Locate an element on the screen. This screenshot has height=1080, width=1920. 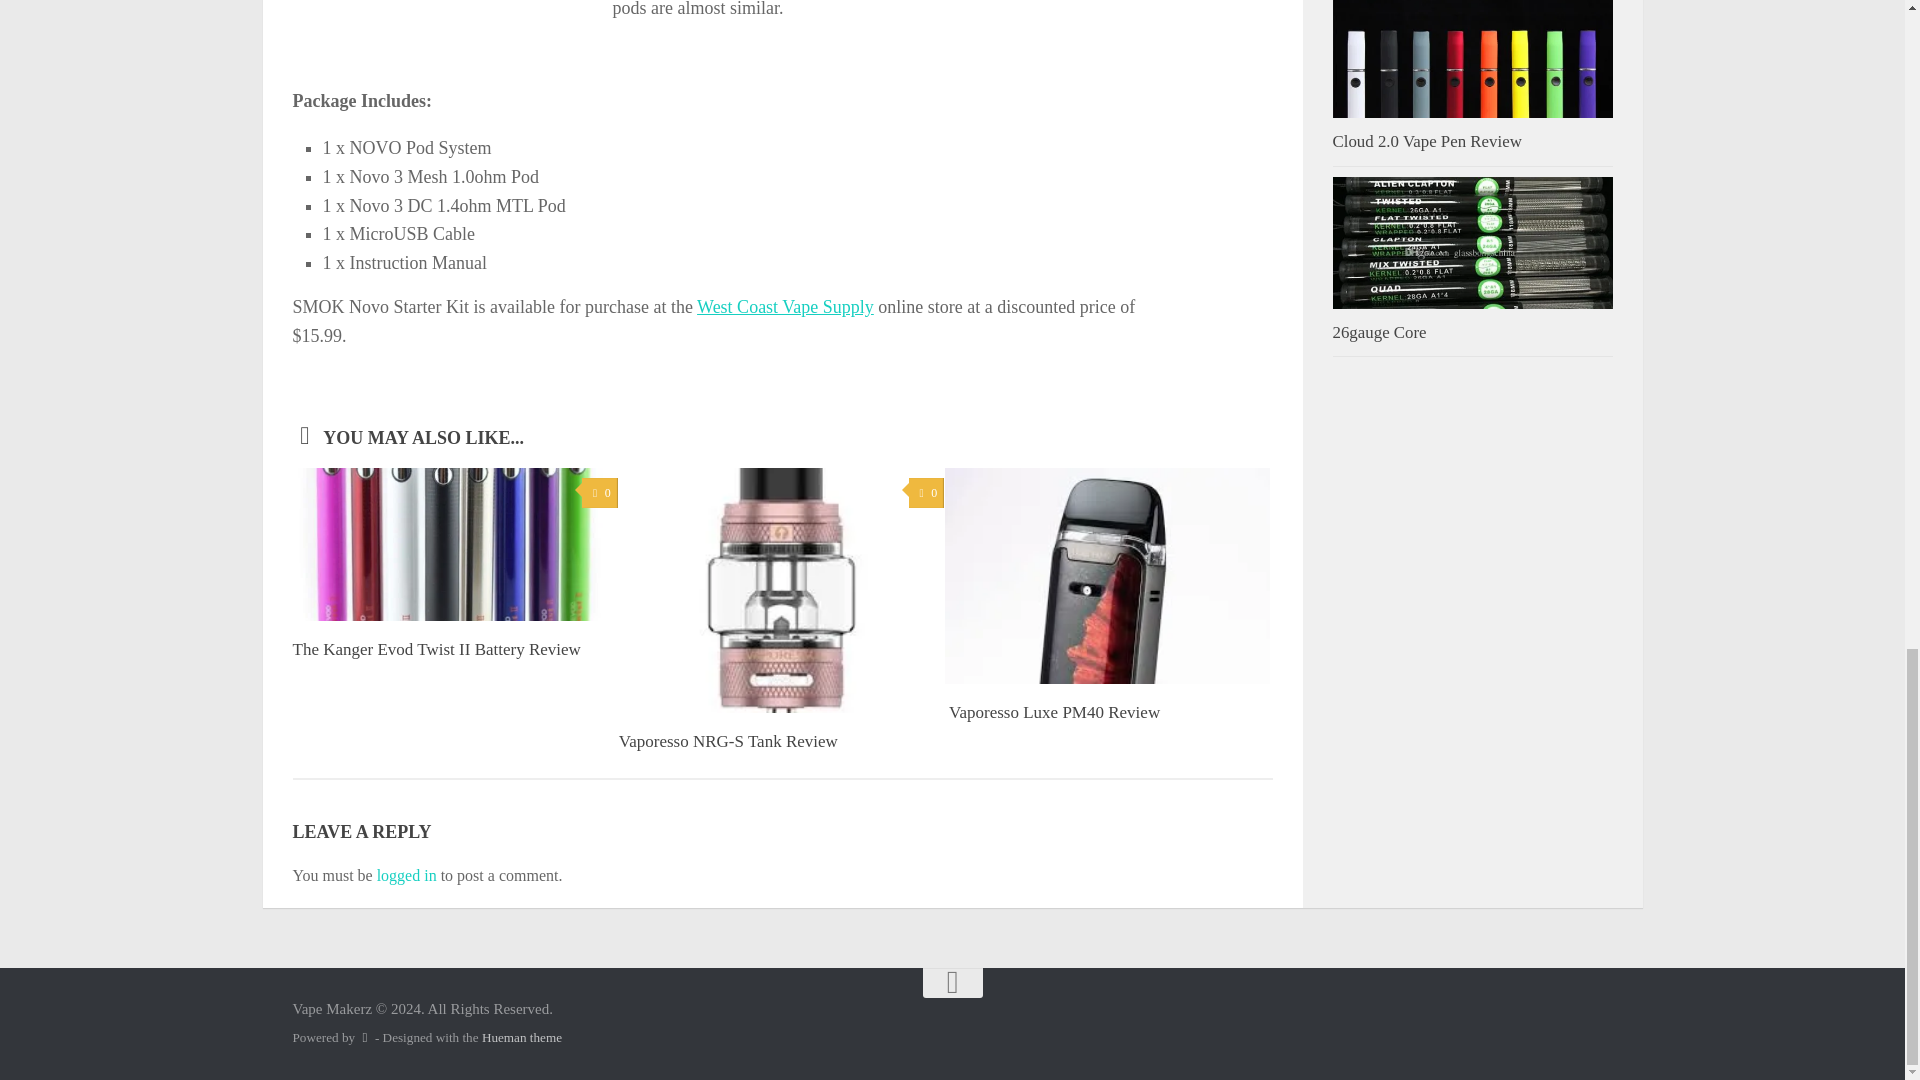
Vaporesso NRG-S Tank Review is located at coordinates (728, 741).